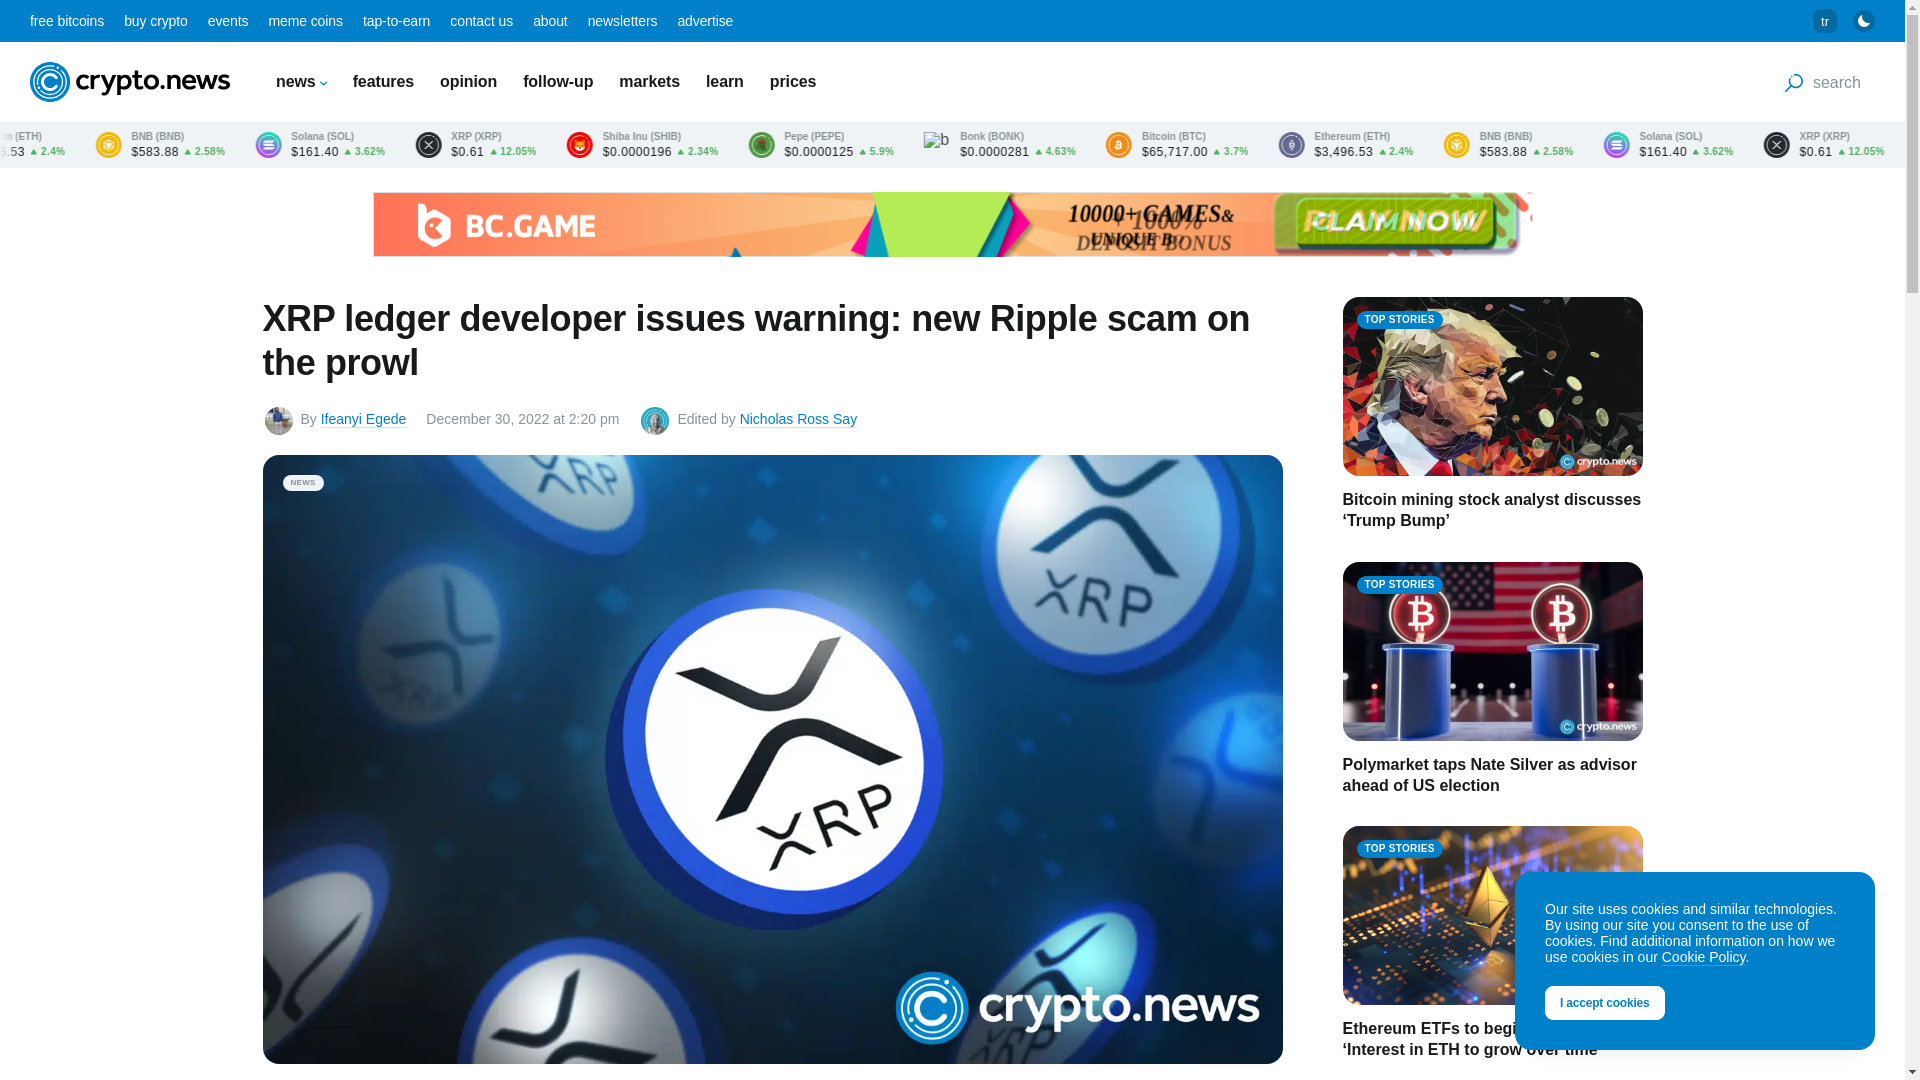  Describe the element at coordinates (468, 81) in the screenshot. I see `opinion` at that location.